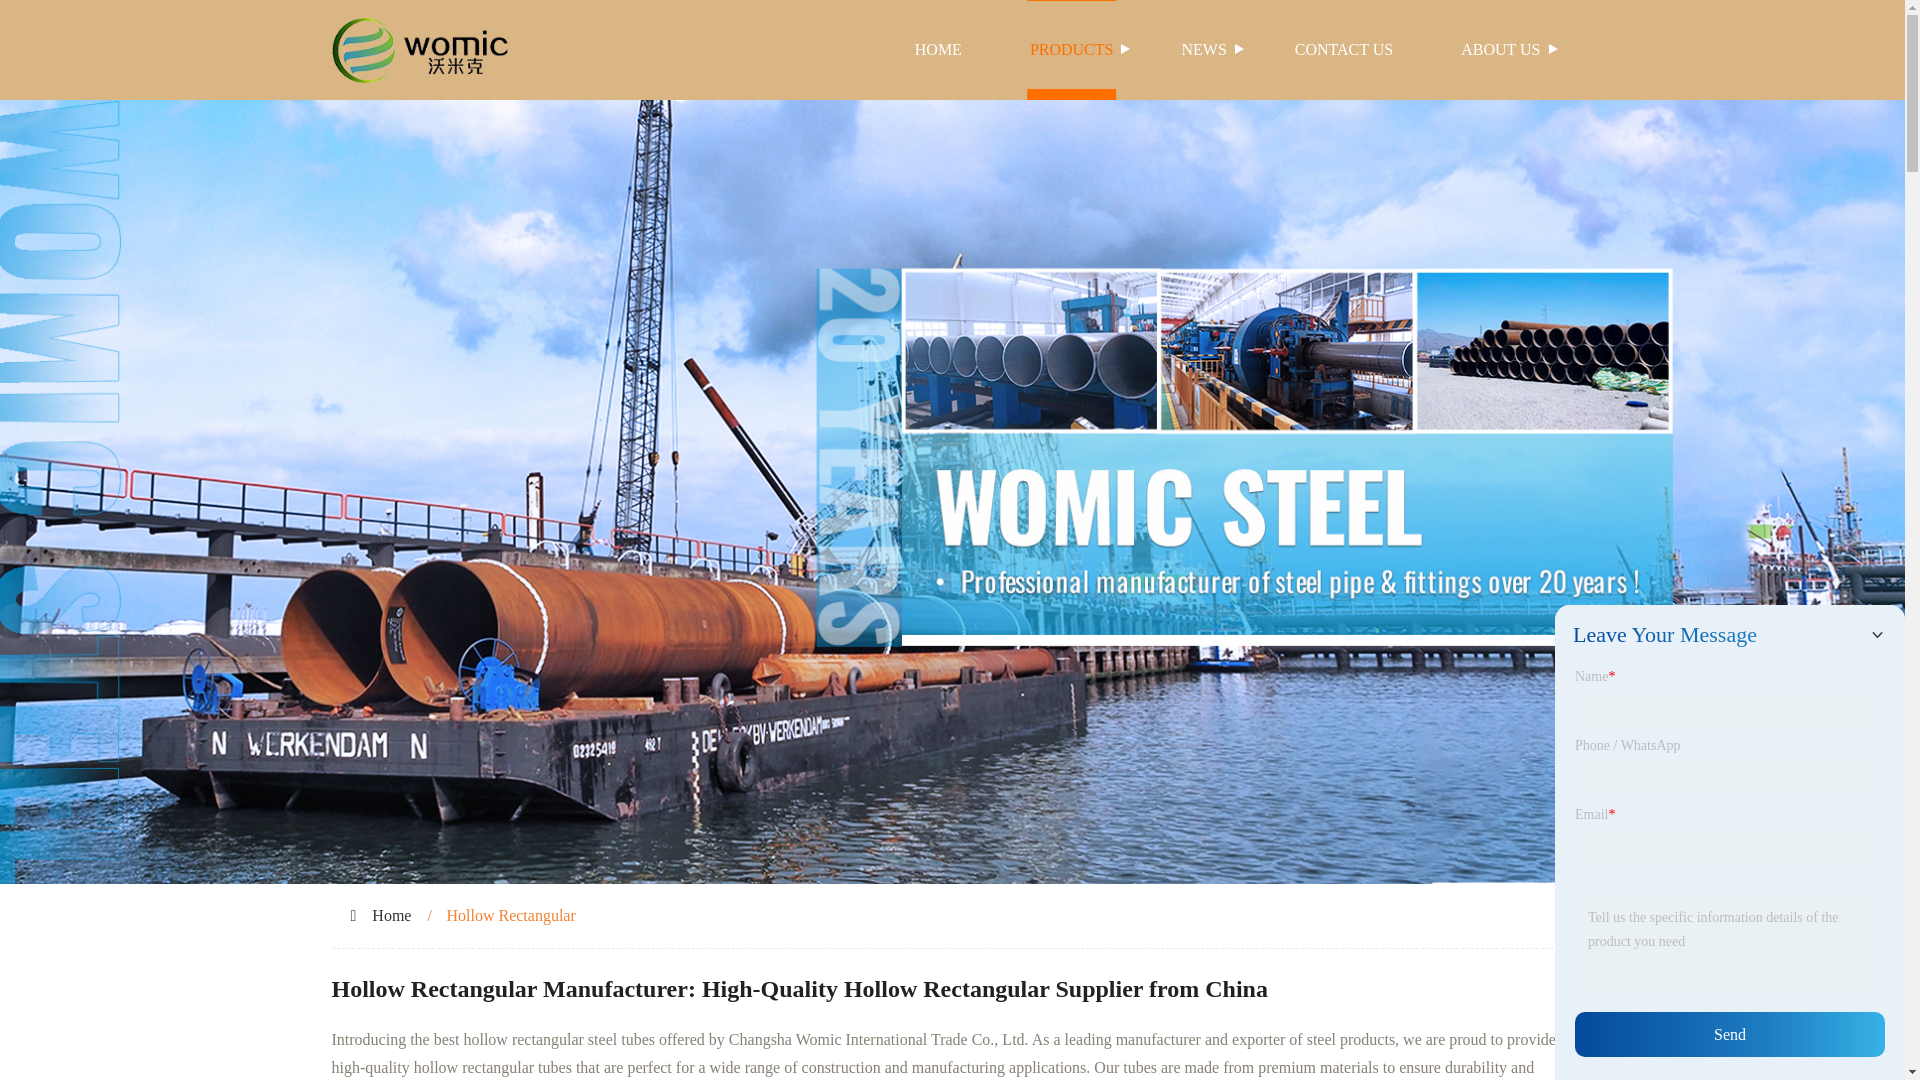  Describe the element at coordinates (1344, 50) in the screenshot. I see `CONTACT US` at that location.